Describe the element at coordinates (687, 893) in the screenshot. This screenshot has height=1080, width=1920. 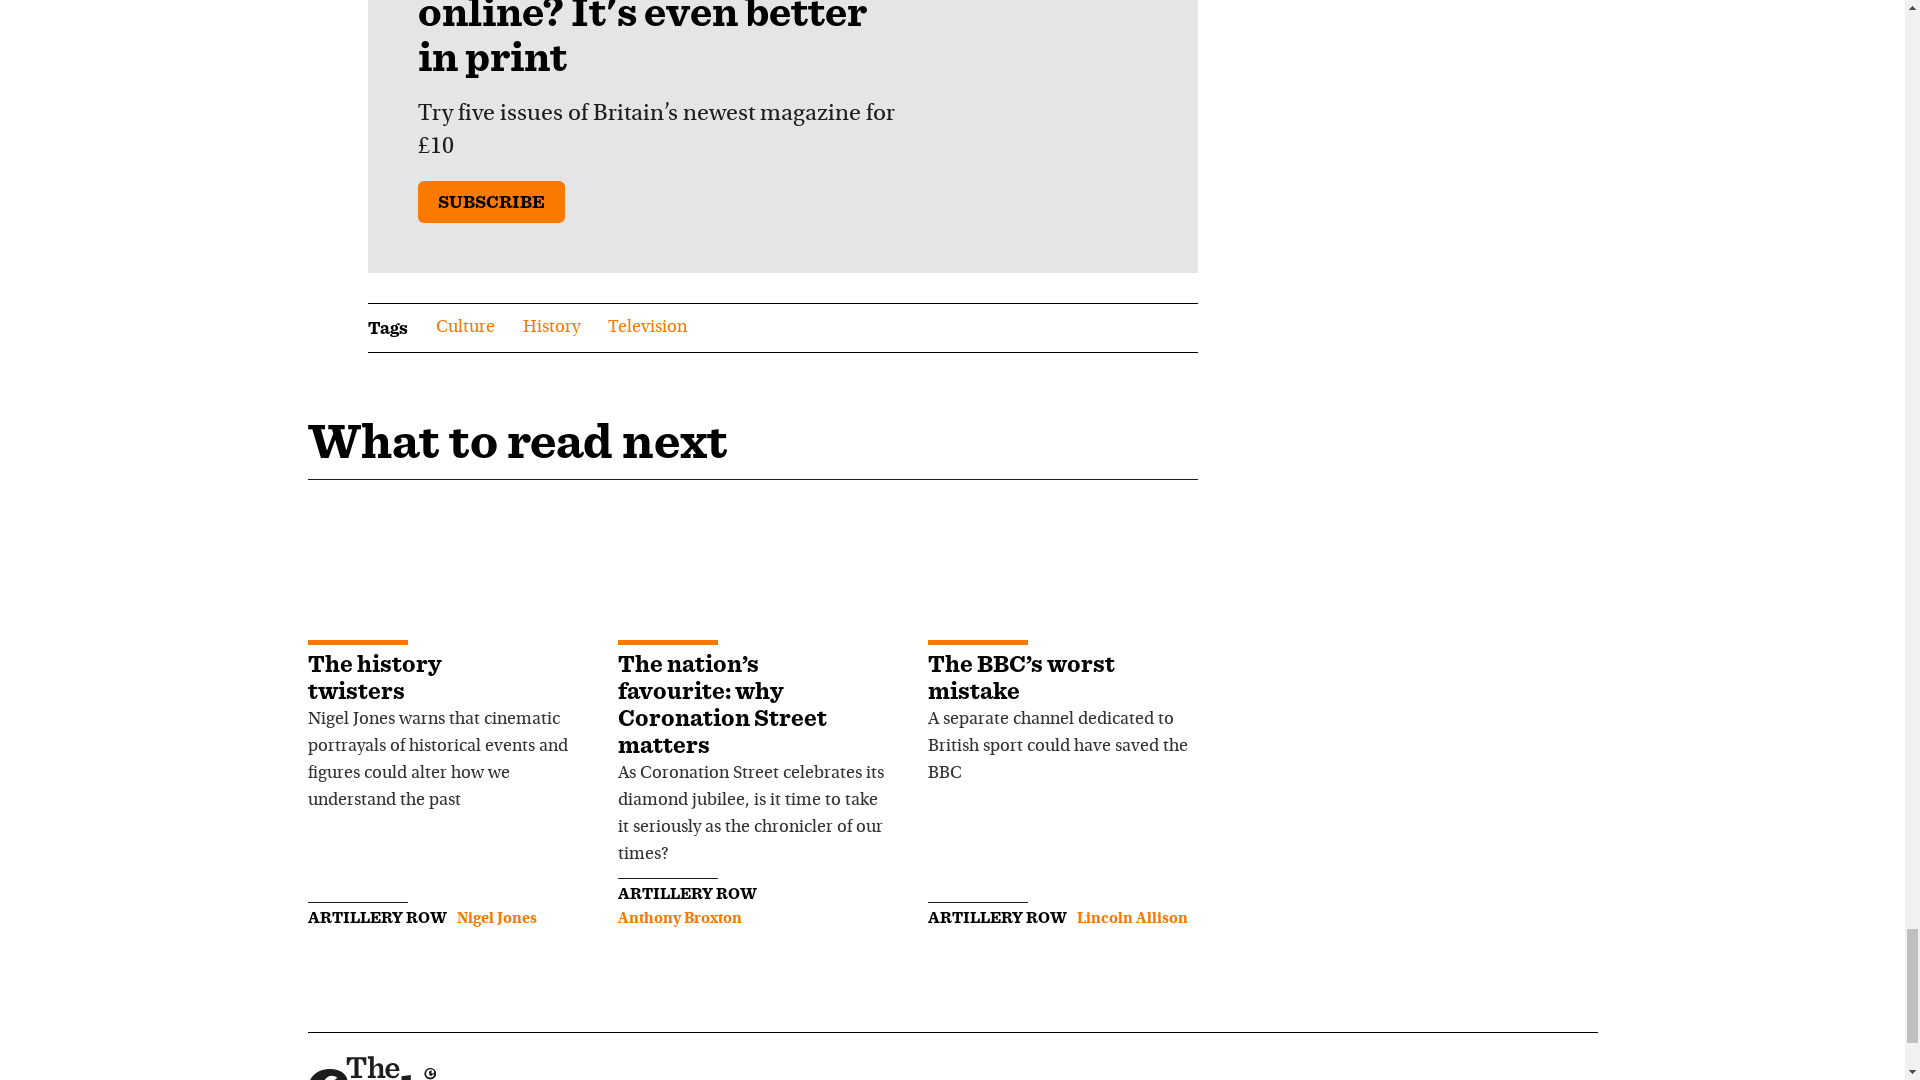
I see `ARTILLERY ROW` at that location.